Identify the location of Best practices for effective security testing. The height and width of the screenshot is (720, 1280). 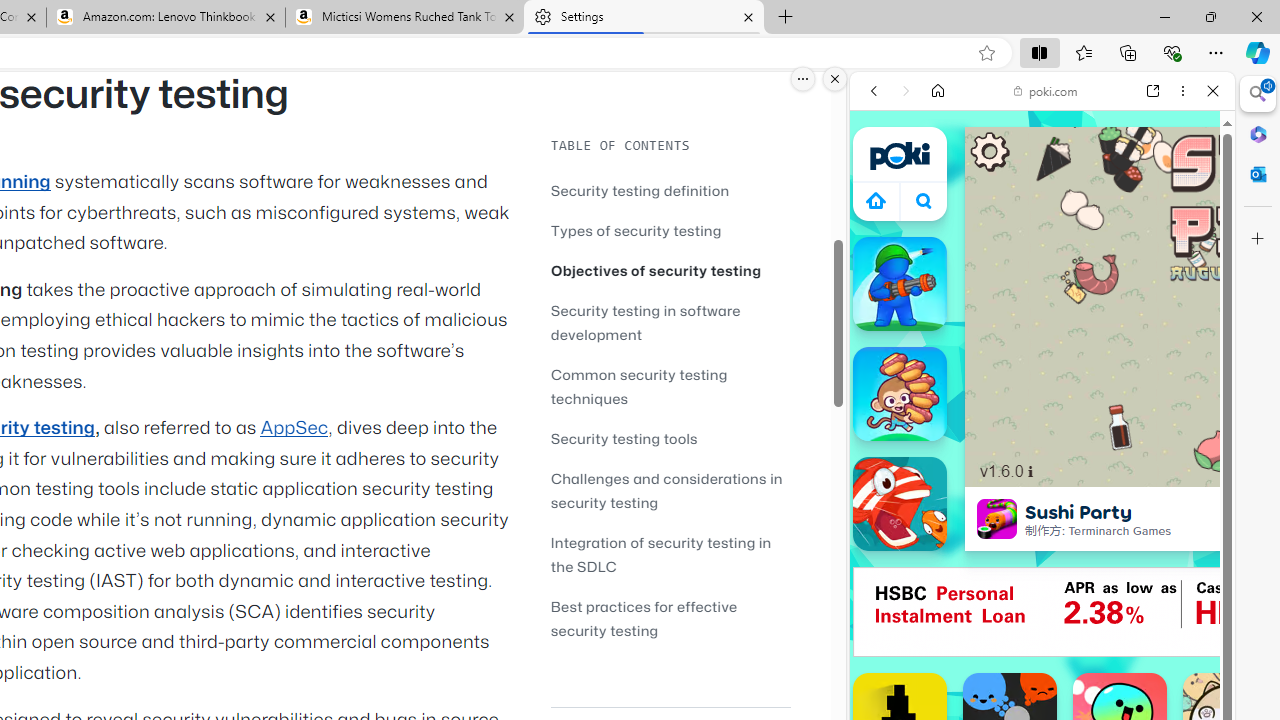
(670, 618).